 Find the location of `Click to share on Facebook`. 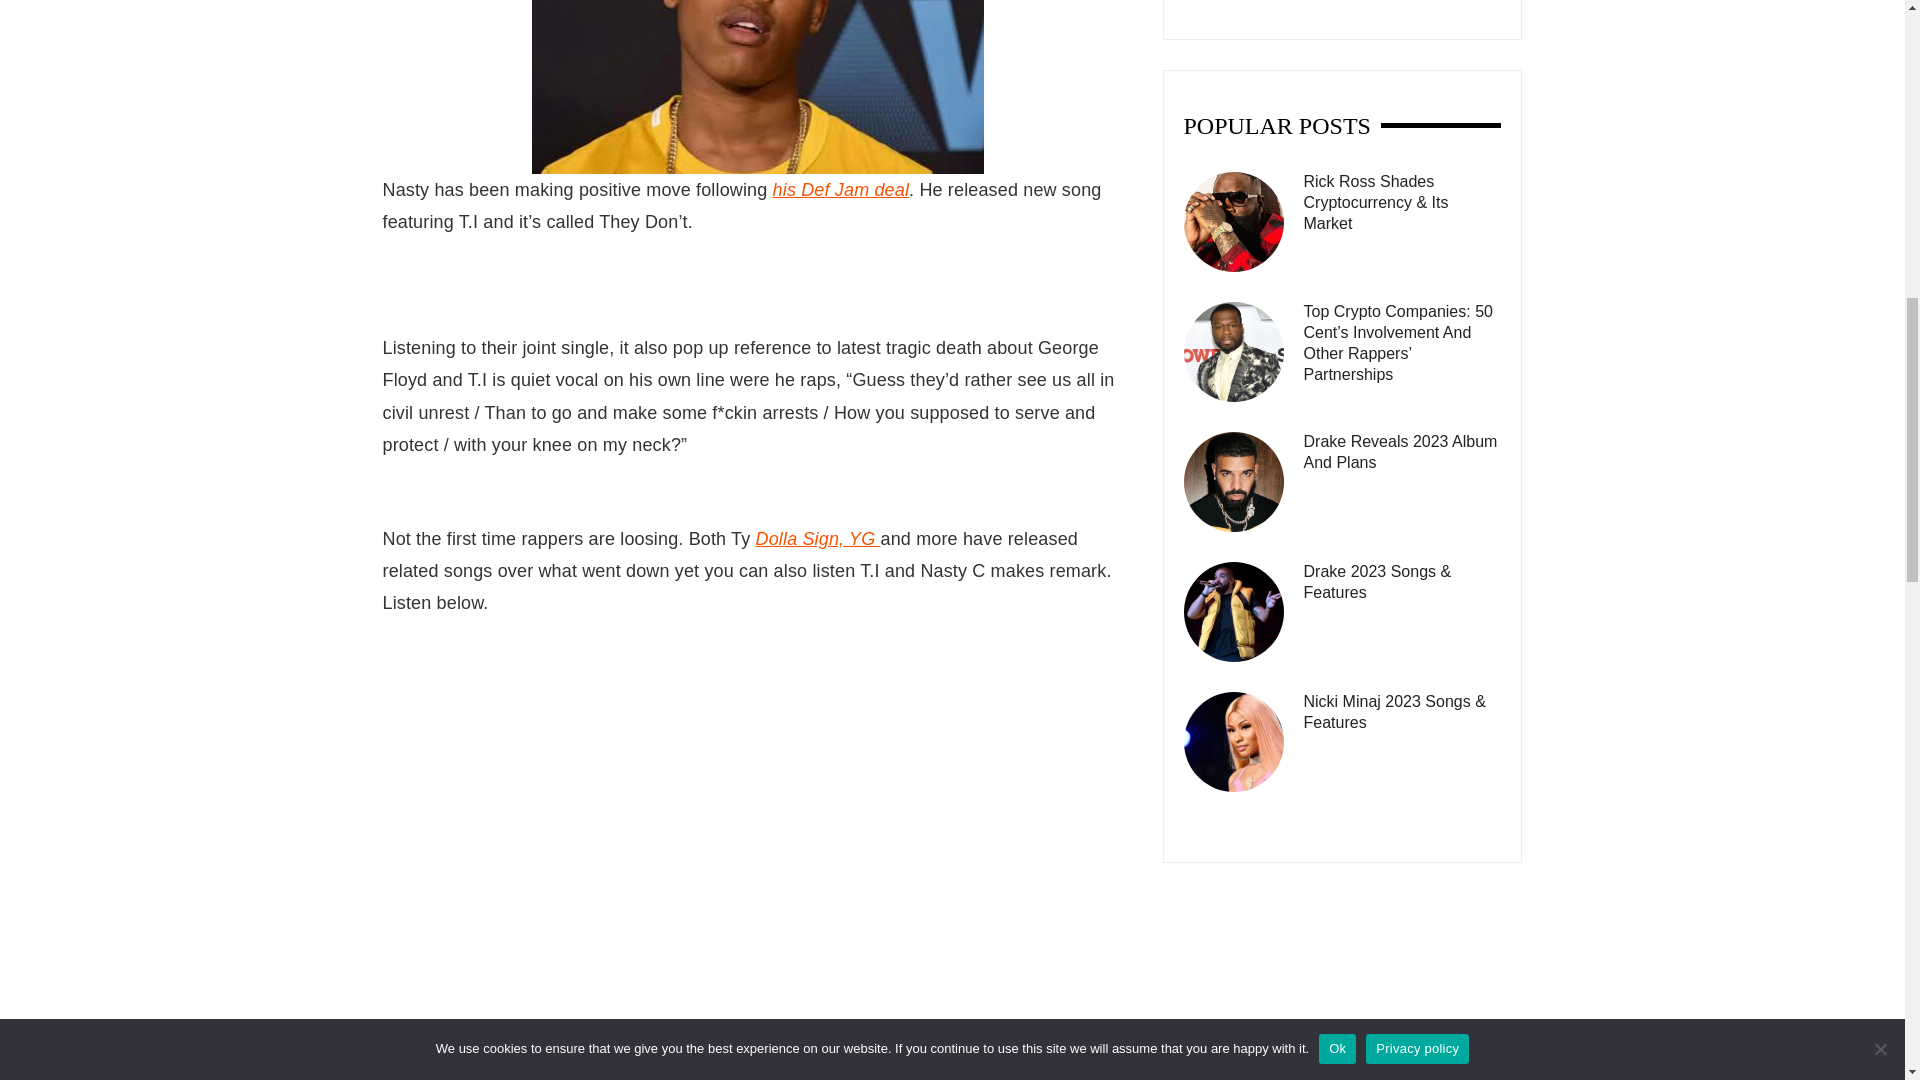

Click to share on Facebook is located at coordinates (432, 1076).